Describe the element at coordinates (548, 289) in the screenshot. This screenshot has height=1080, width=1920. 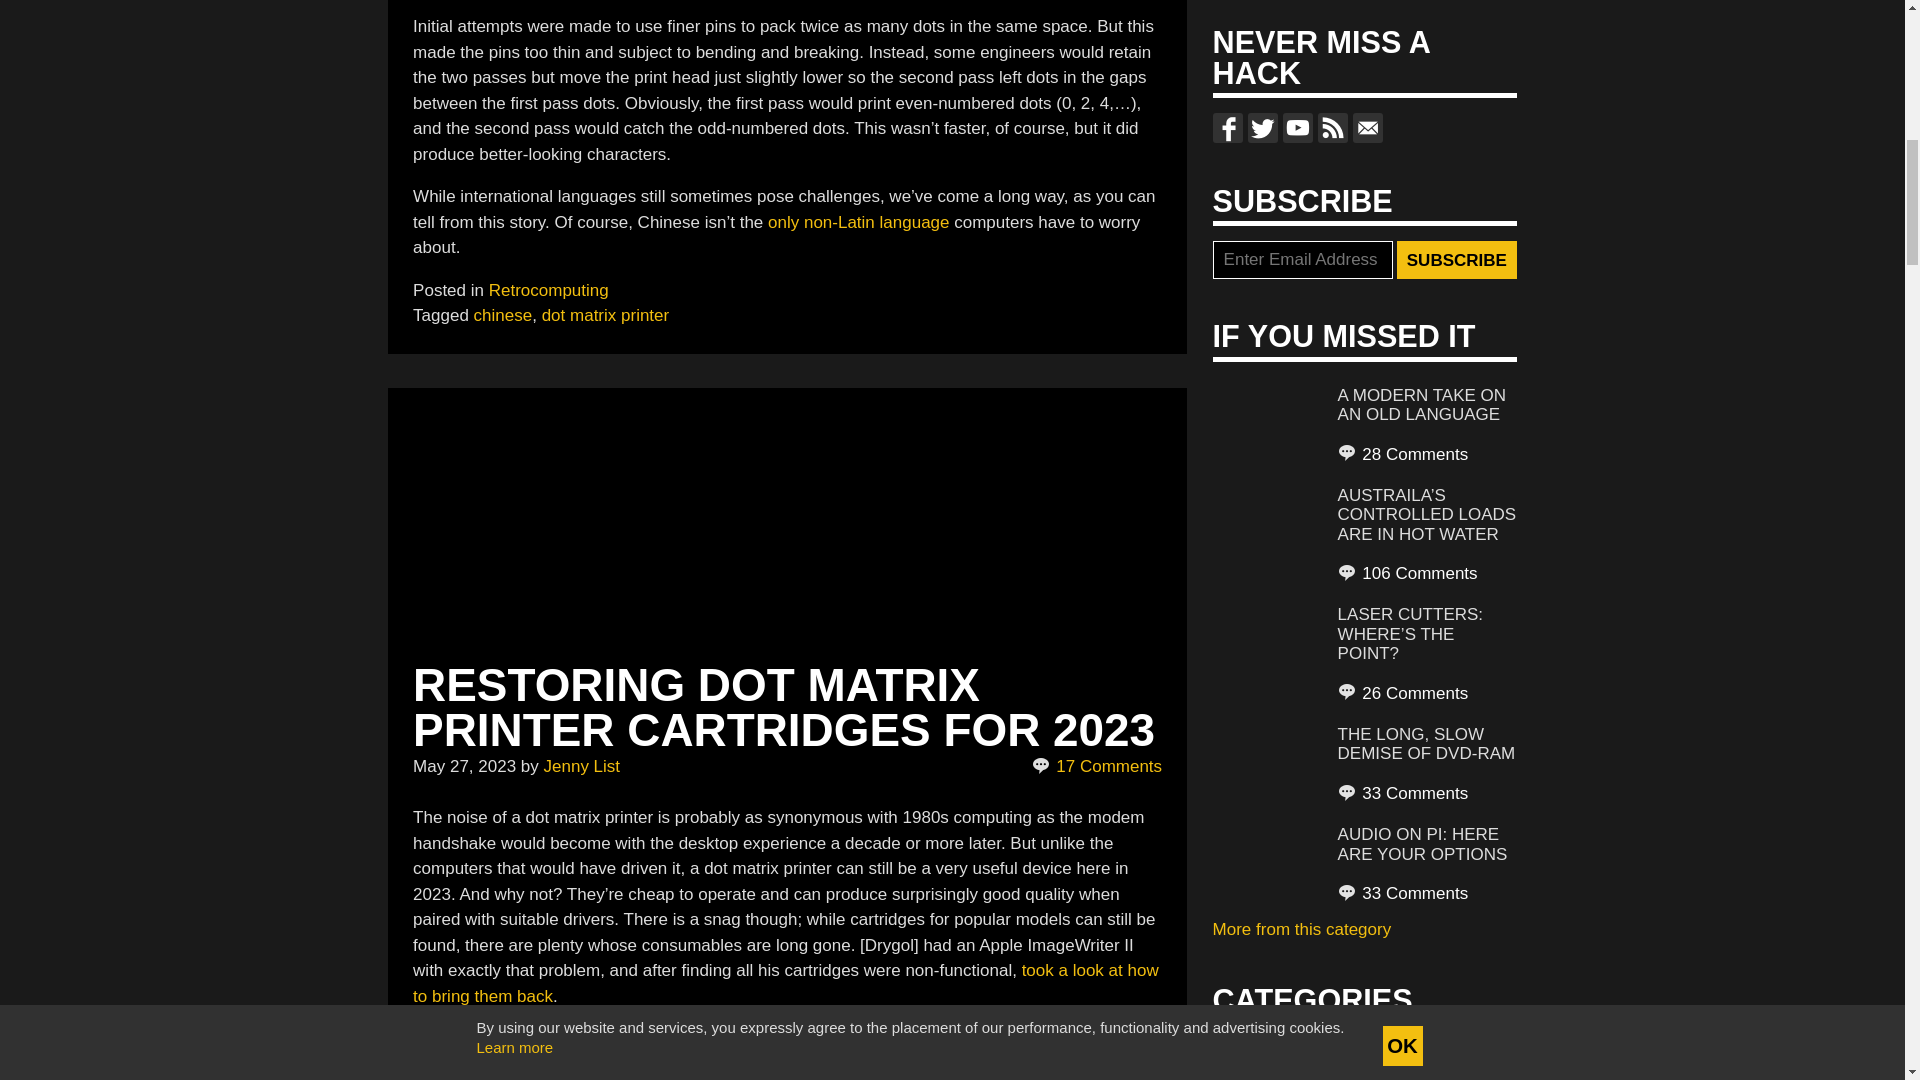
I see `Retrocomputing` at that location.